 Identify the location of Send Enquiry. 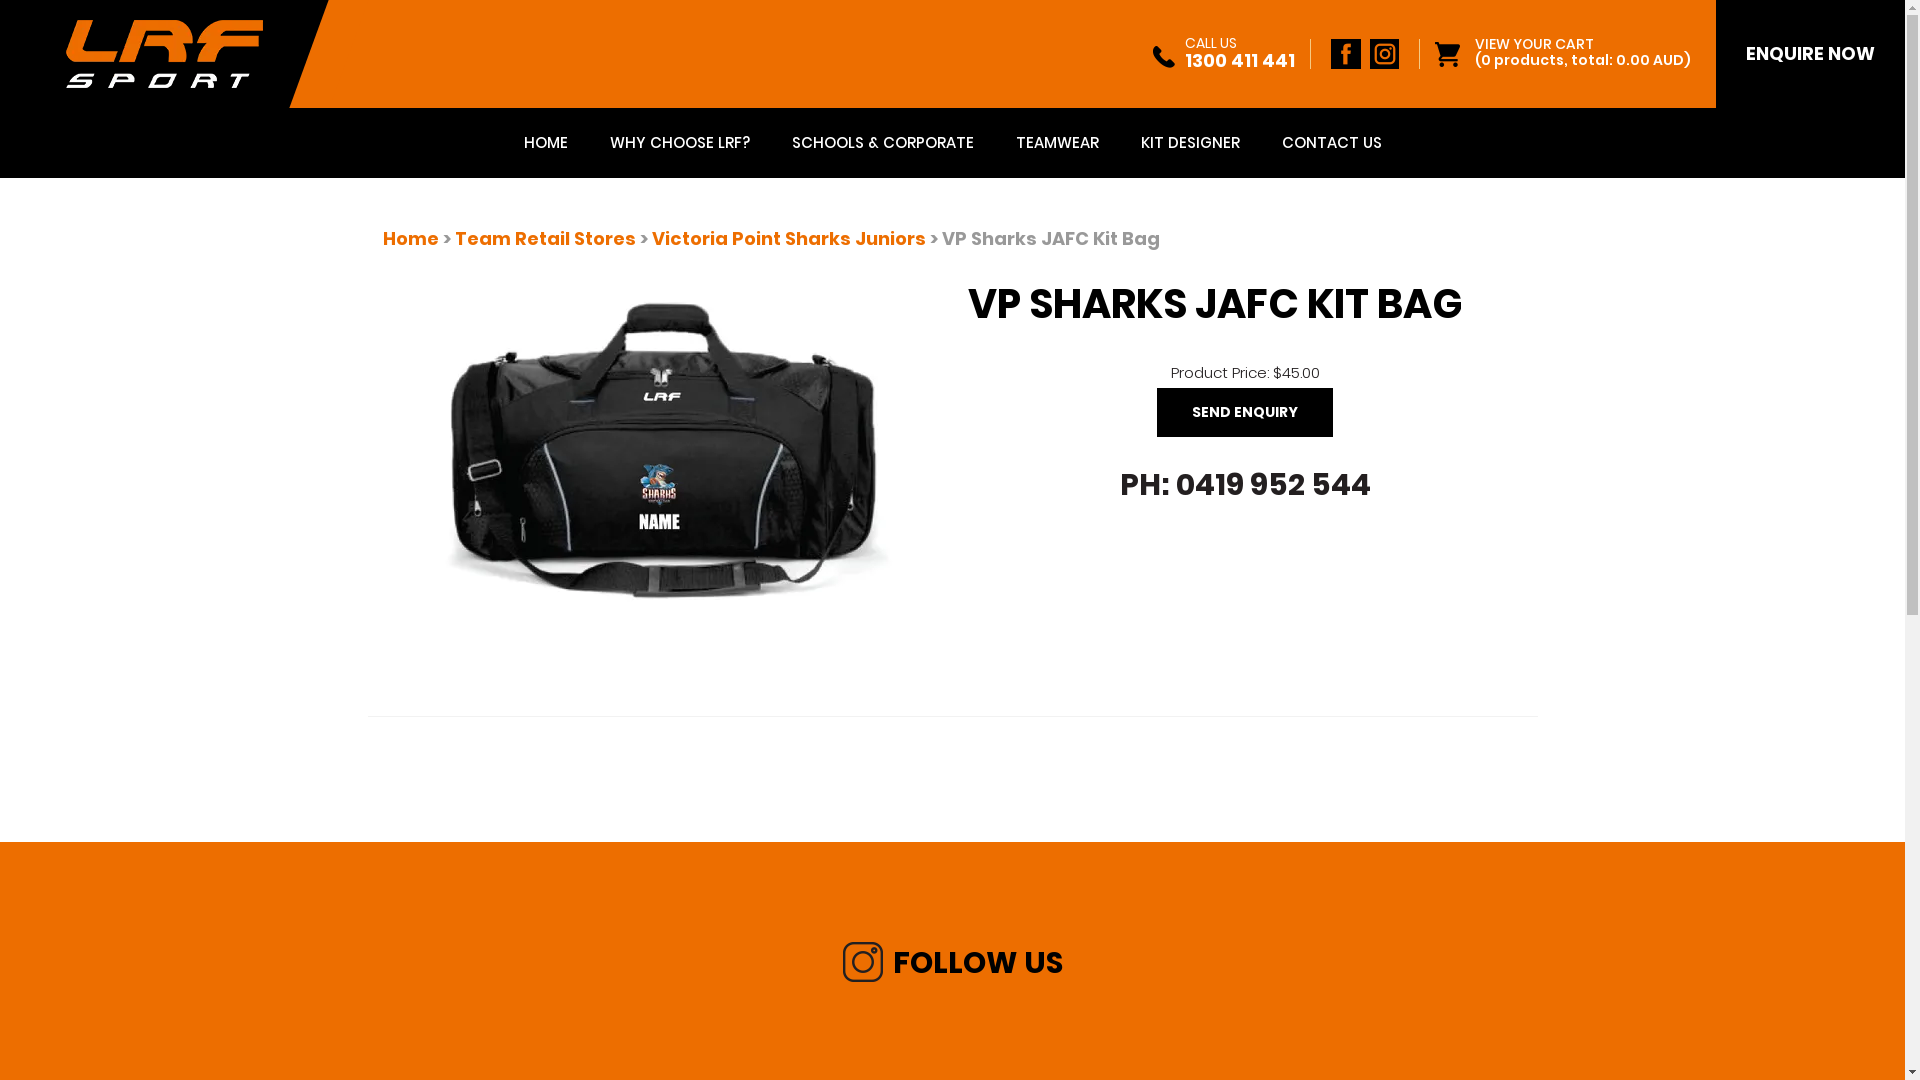
(1245, 413).